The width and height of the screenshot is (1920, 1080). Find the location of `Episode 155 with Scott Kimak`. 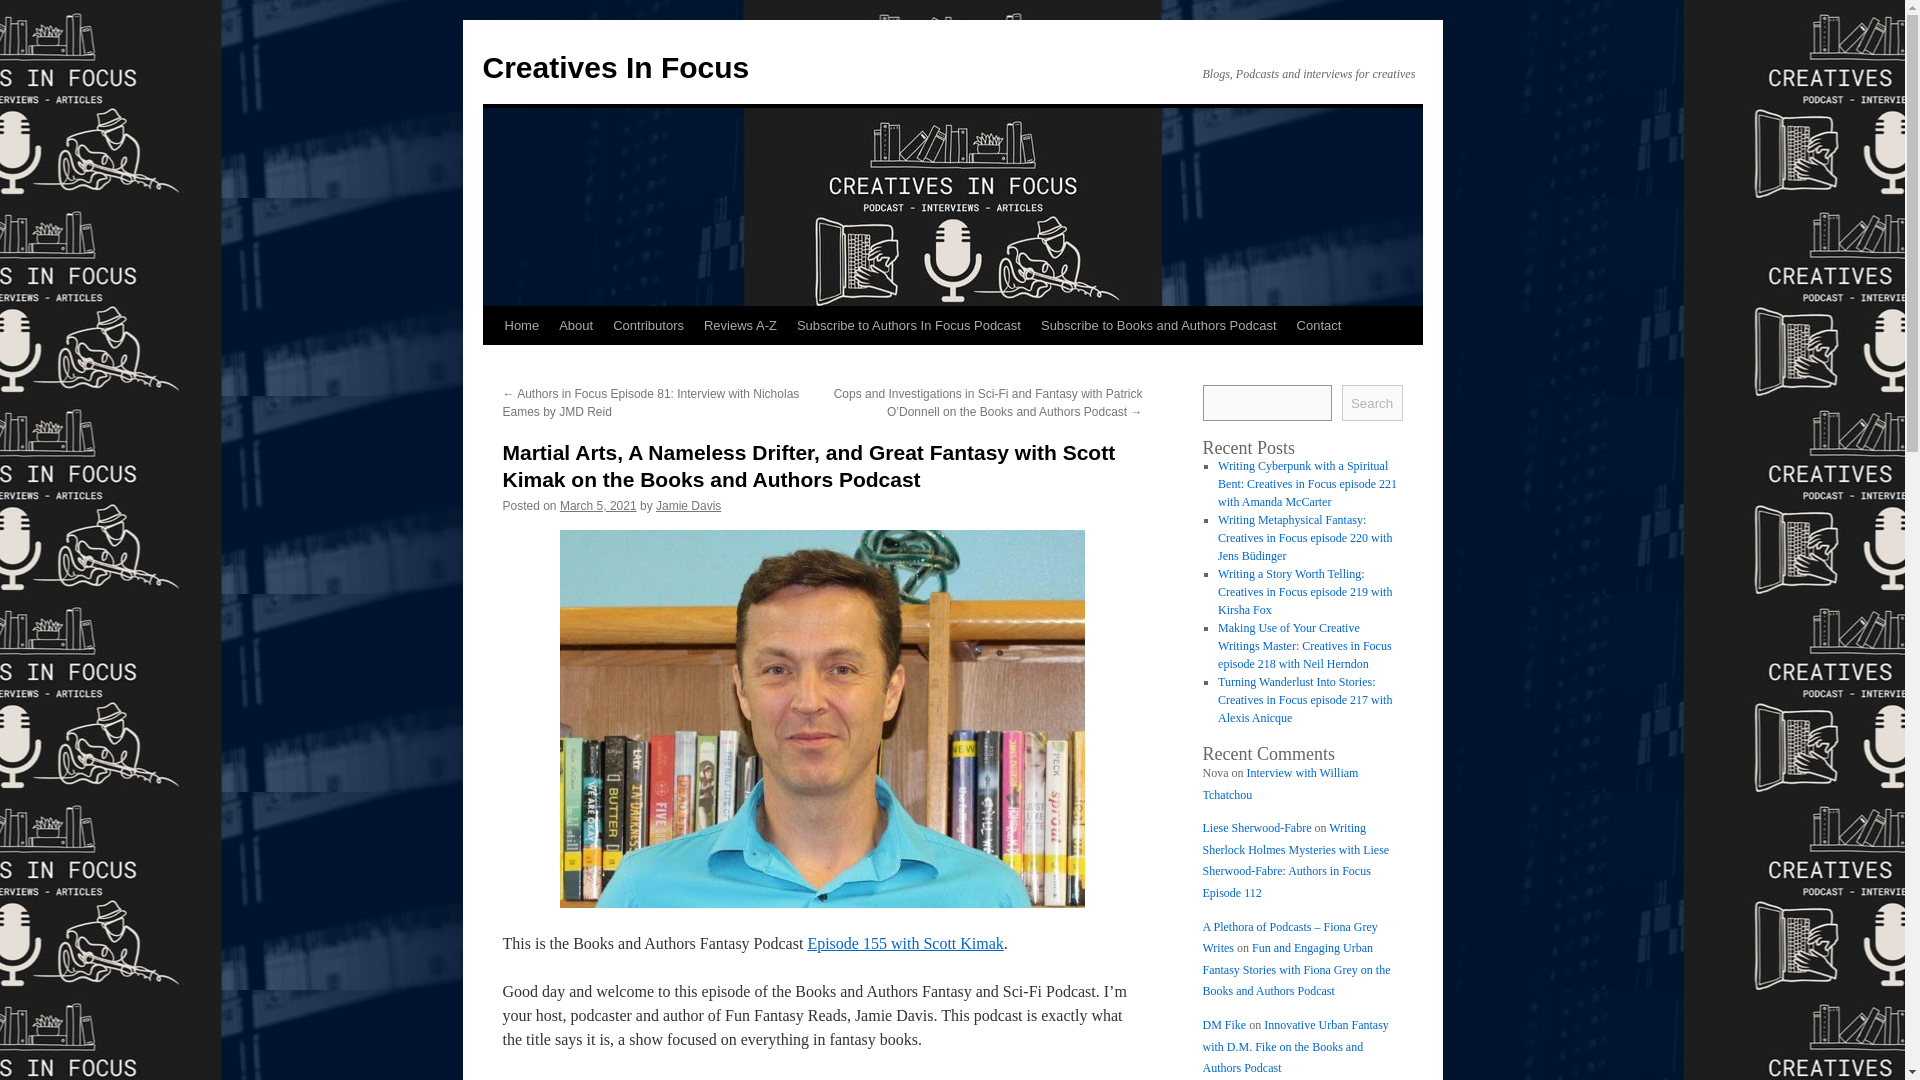

Episode 155 with Scott Kimak is located at coordinates (904, 943).